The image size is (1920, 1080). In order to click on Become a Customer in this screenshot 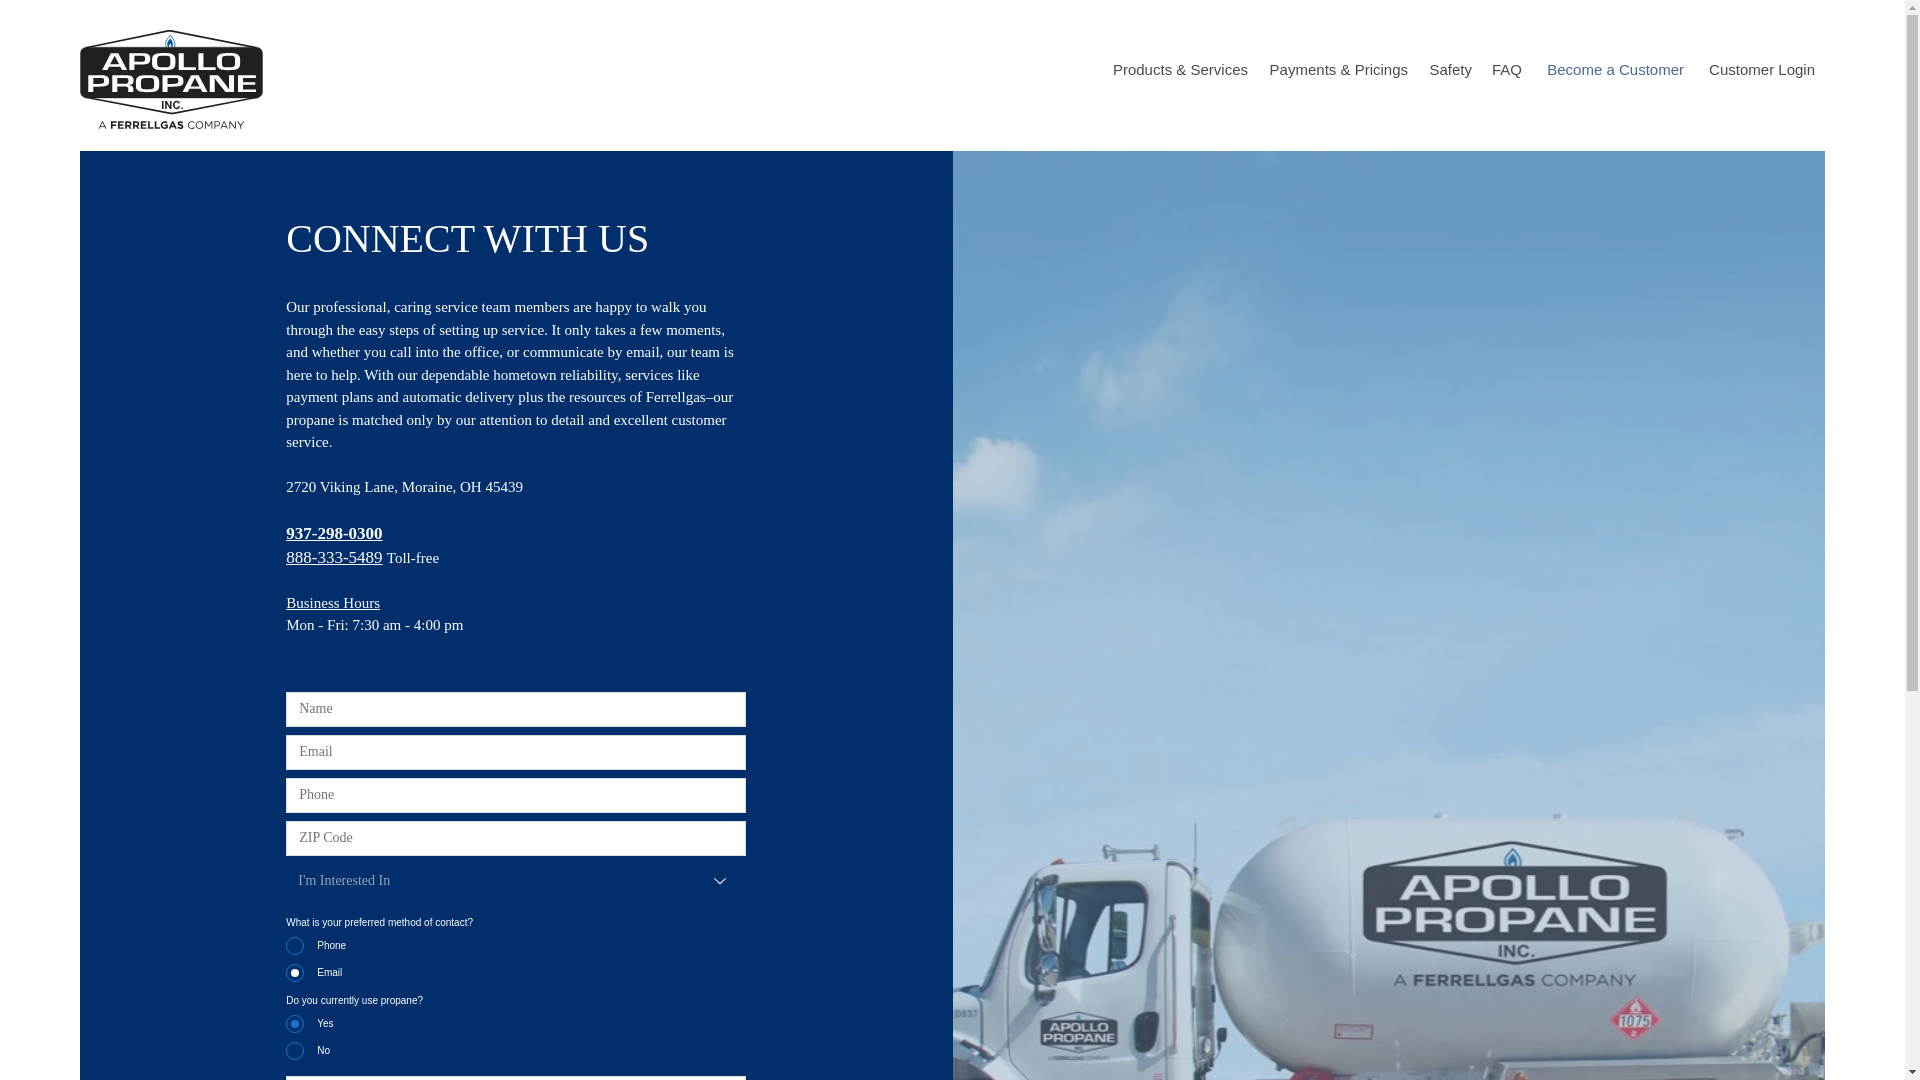, I will do `click(1612, 70)`.